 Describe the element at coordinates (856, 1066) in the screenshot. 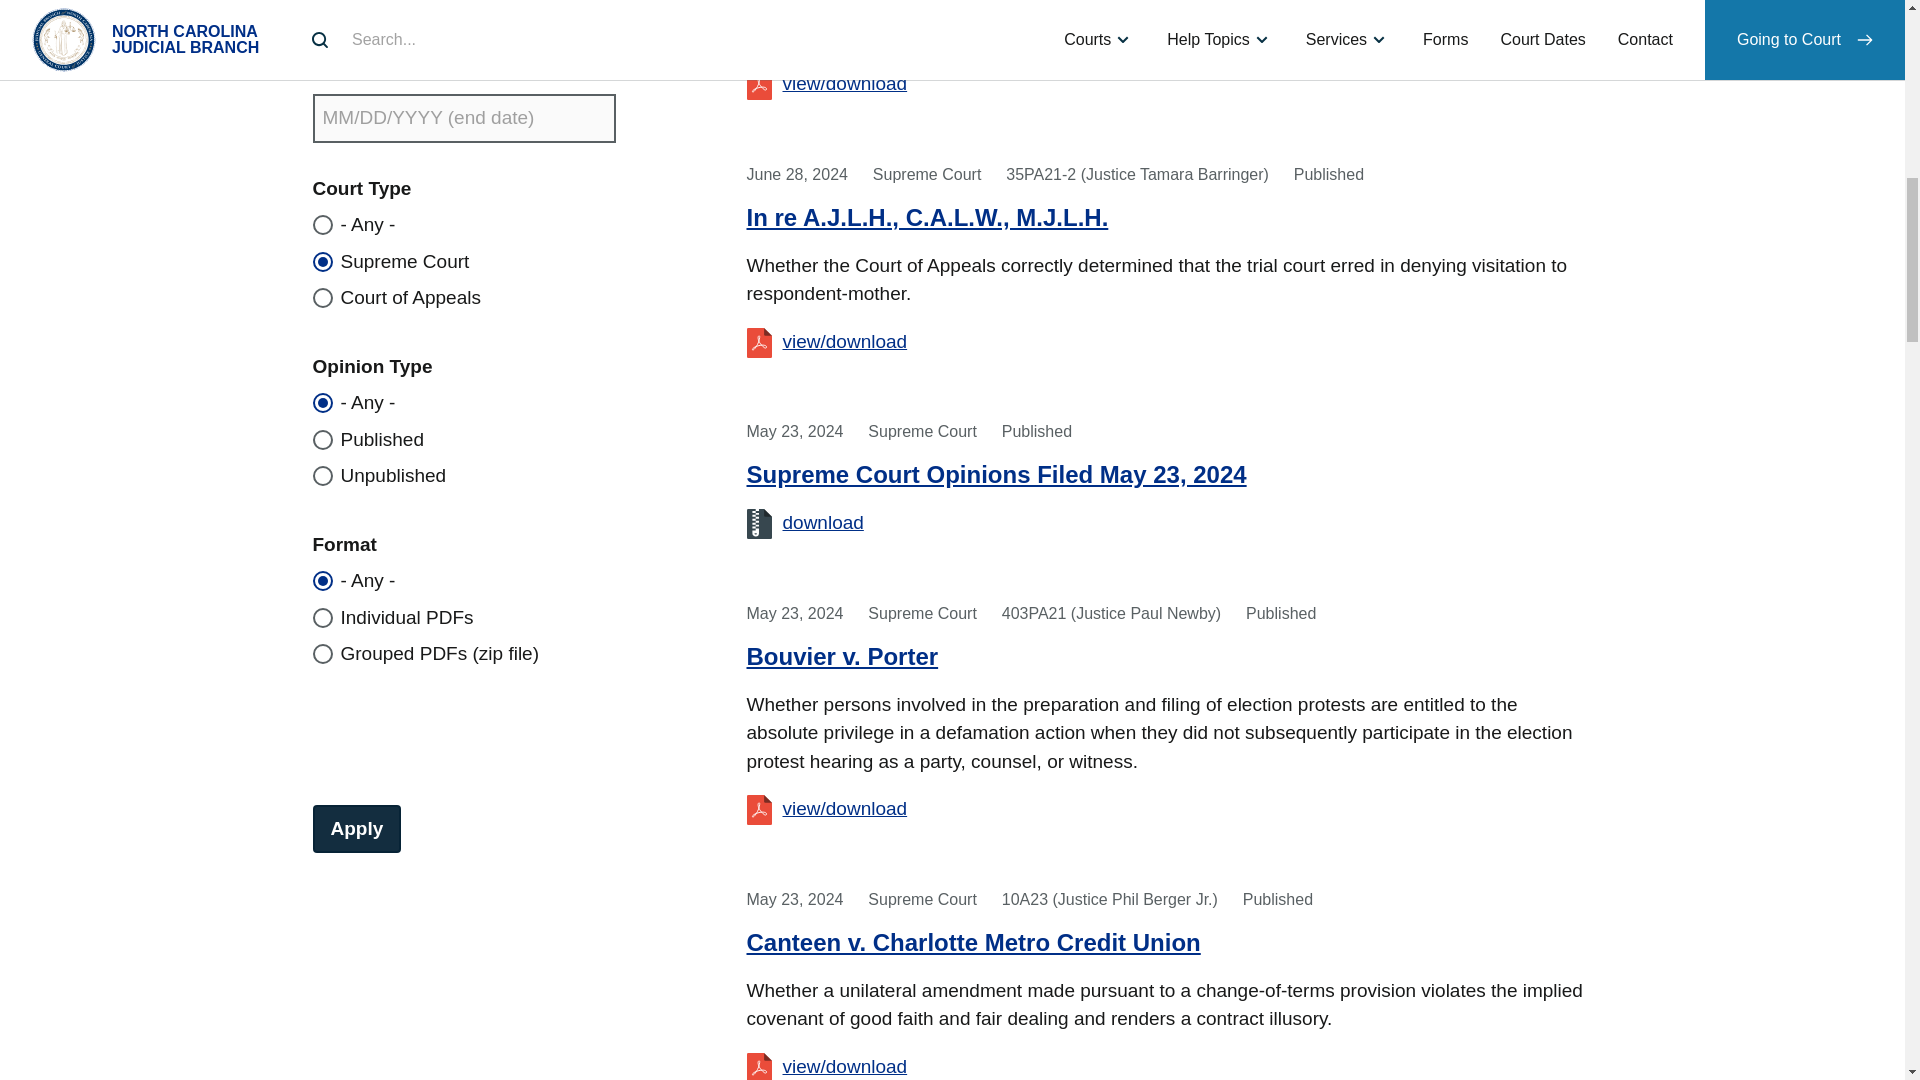

I see `10A23` at that location.